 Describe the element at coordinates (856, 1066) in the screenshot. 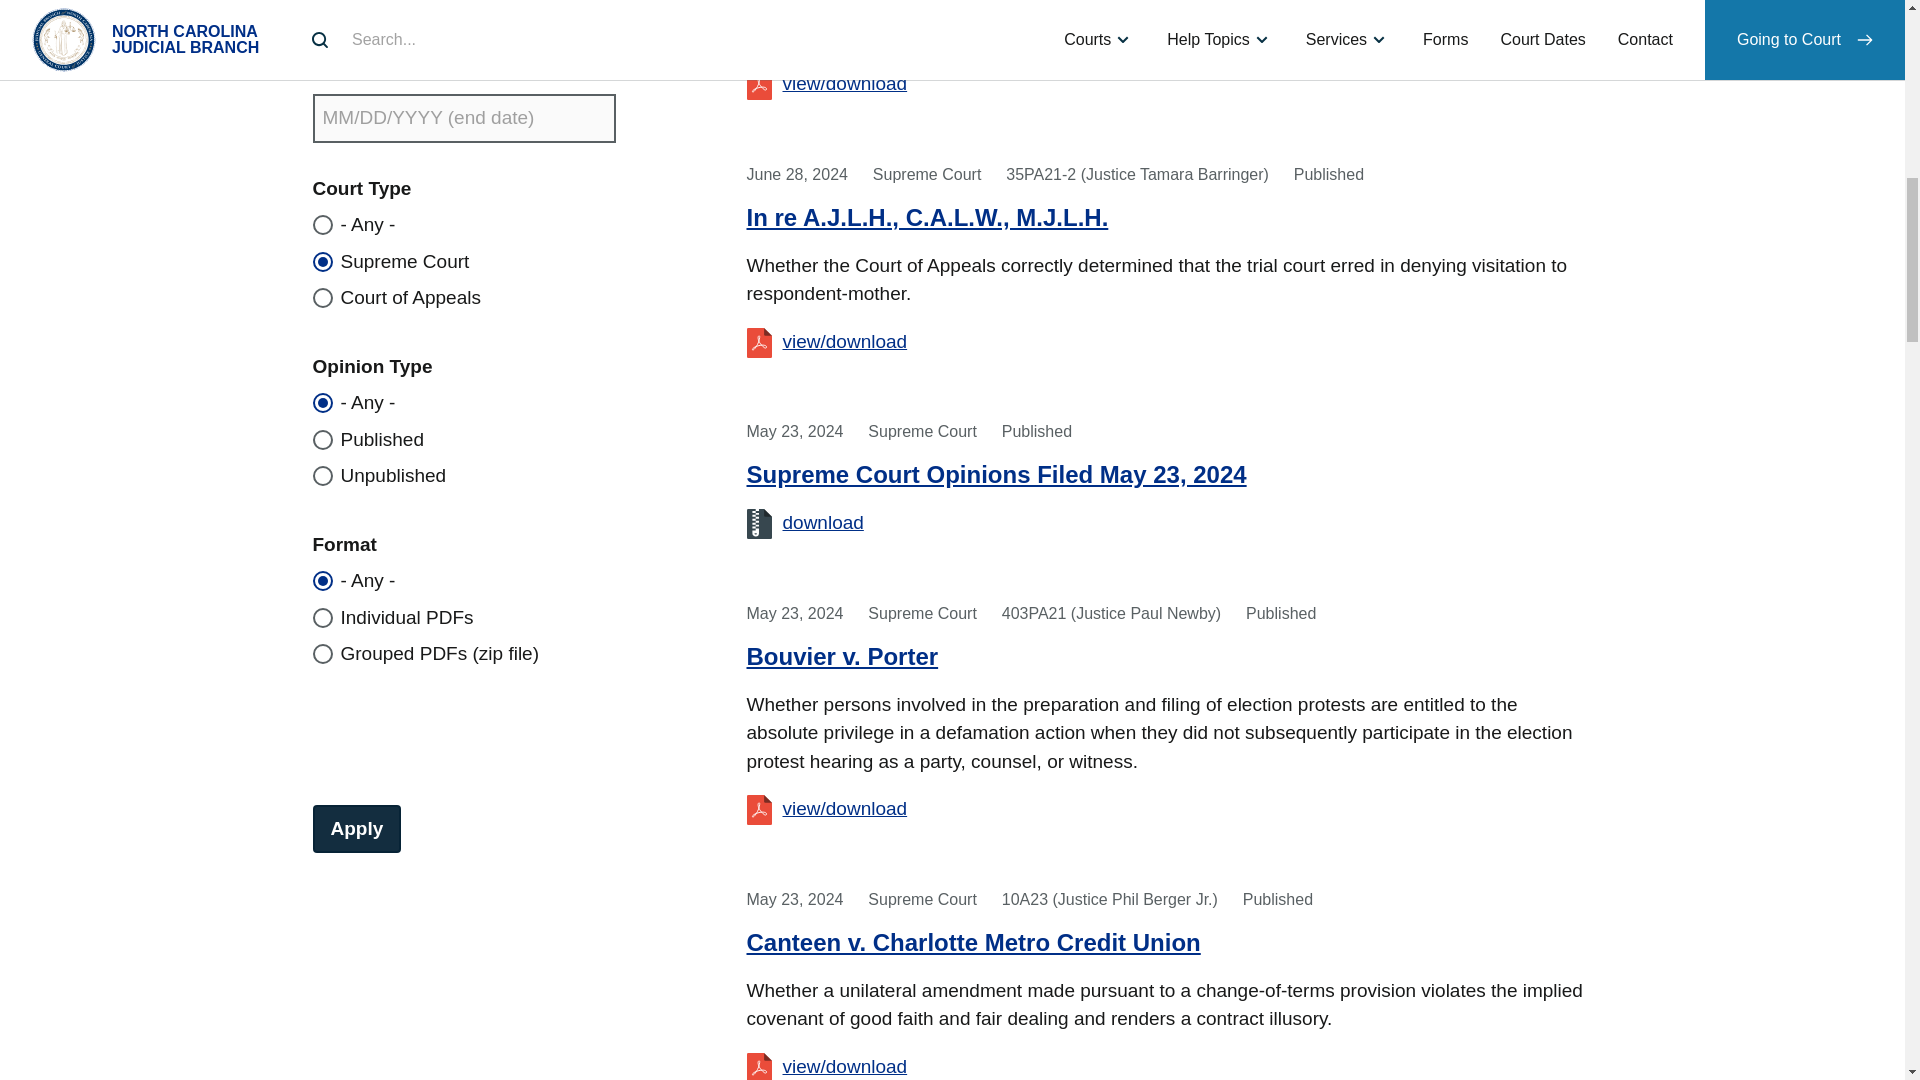

I see `10A23` at that location.